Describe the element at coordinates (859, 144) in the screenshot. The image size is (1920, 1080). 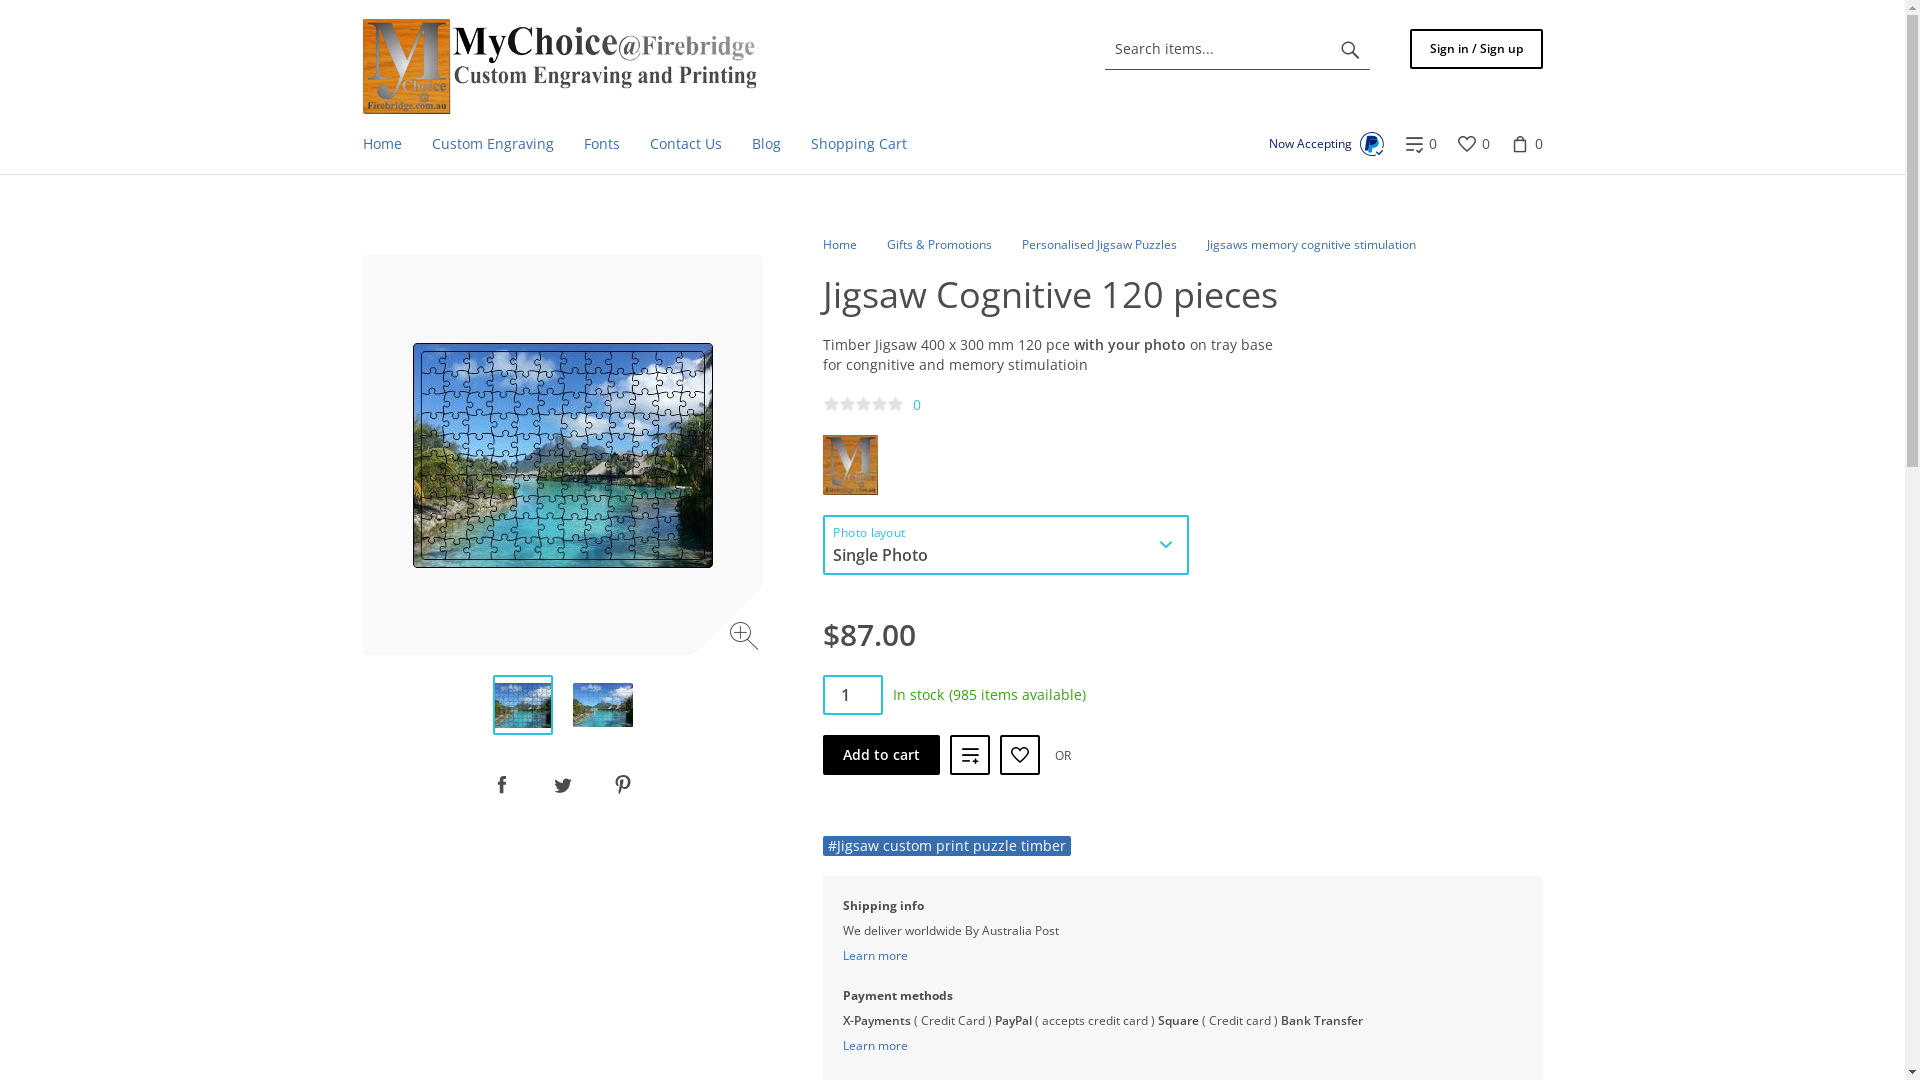
I see `Shopping Cart` at that location.